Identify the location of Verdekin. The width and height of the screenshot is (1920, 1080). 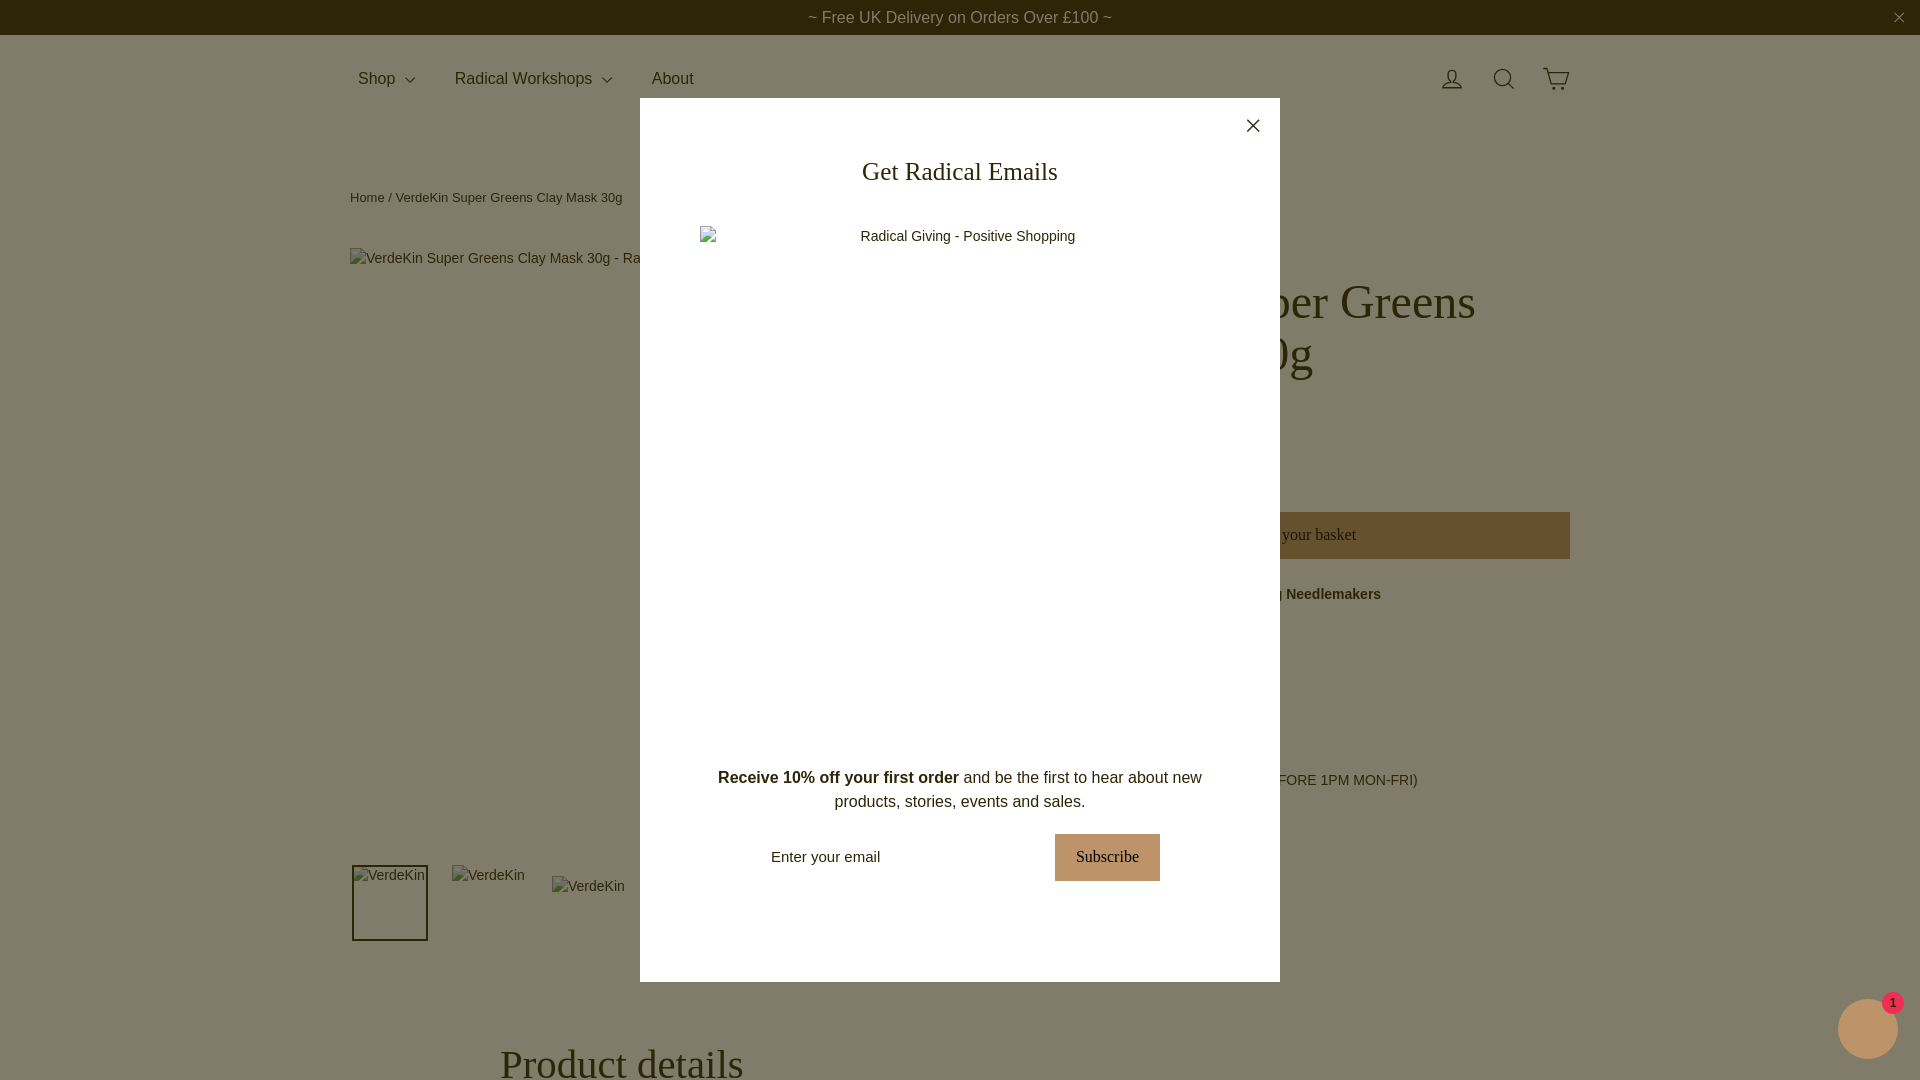
(1043, 256).